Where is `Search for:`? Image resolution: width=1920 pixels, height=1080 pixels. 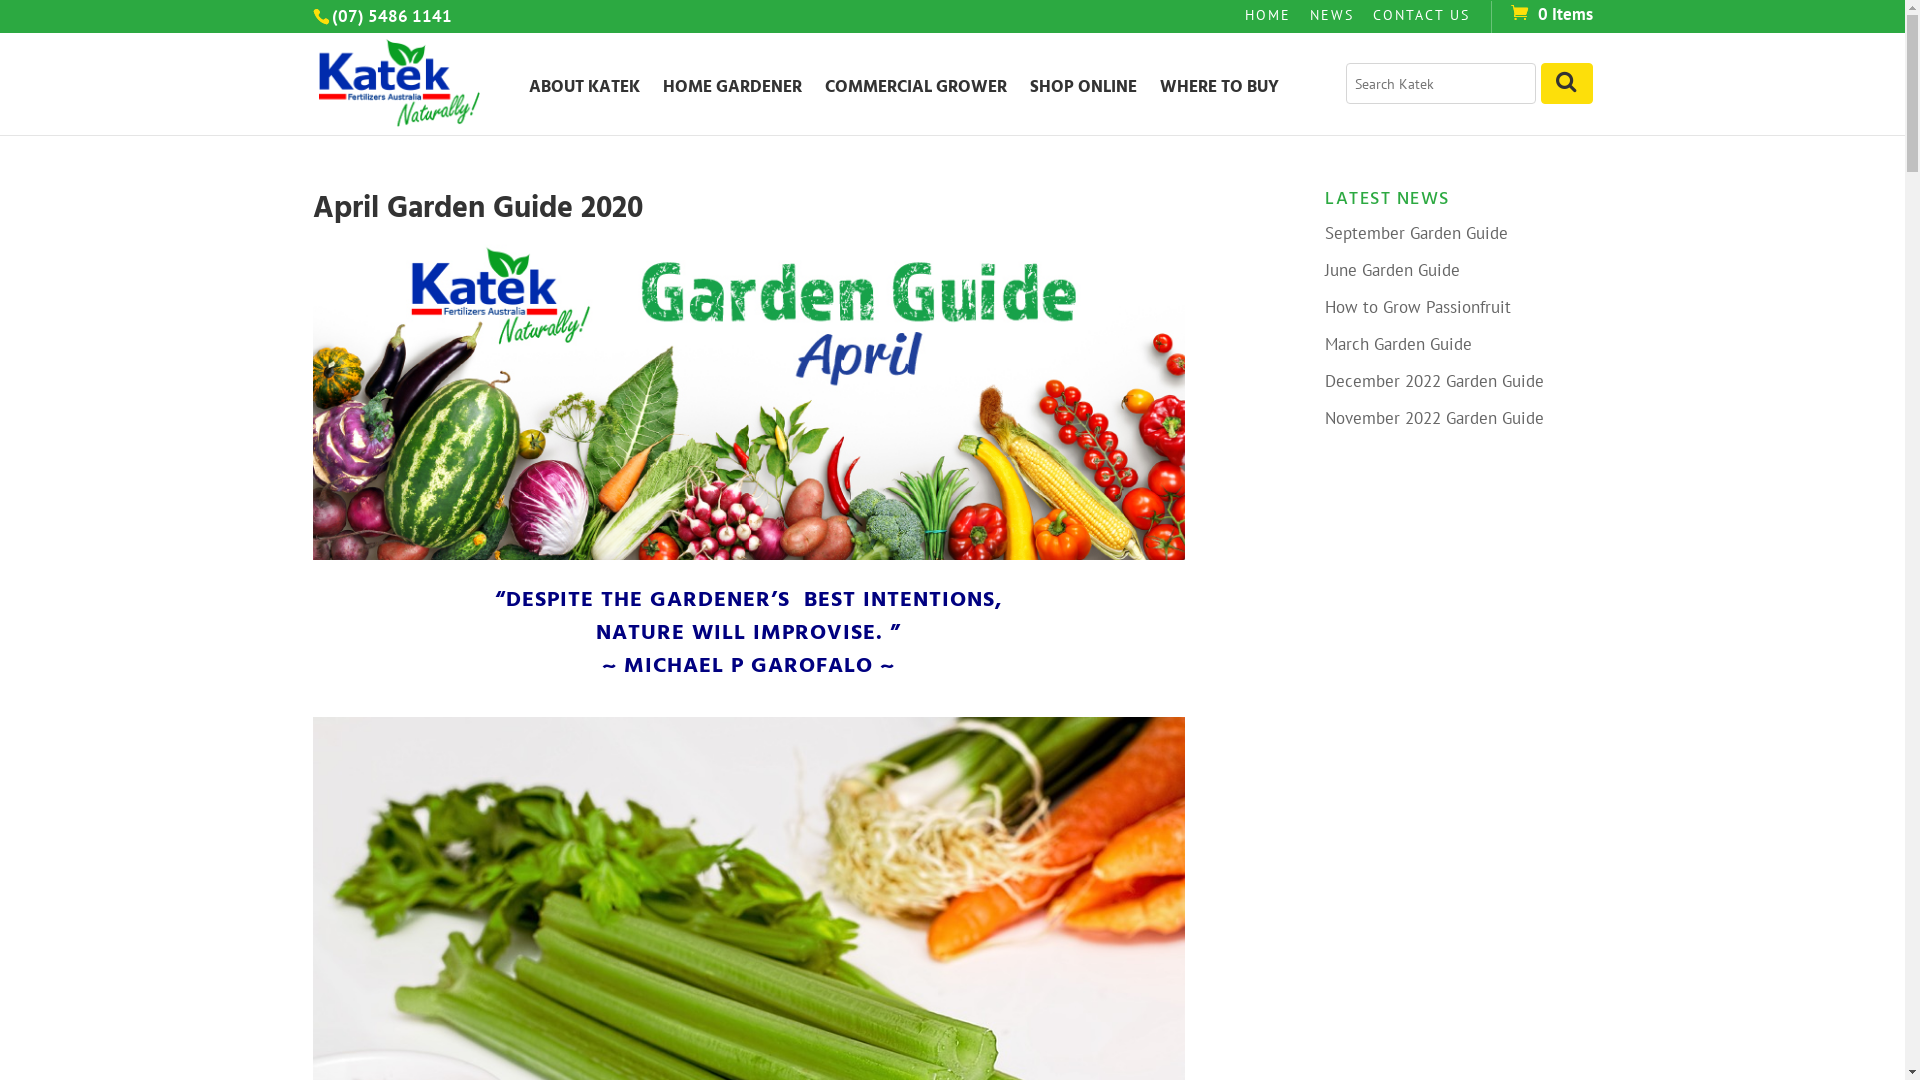
Search for: is located at coordinates (1440, 84).